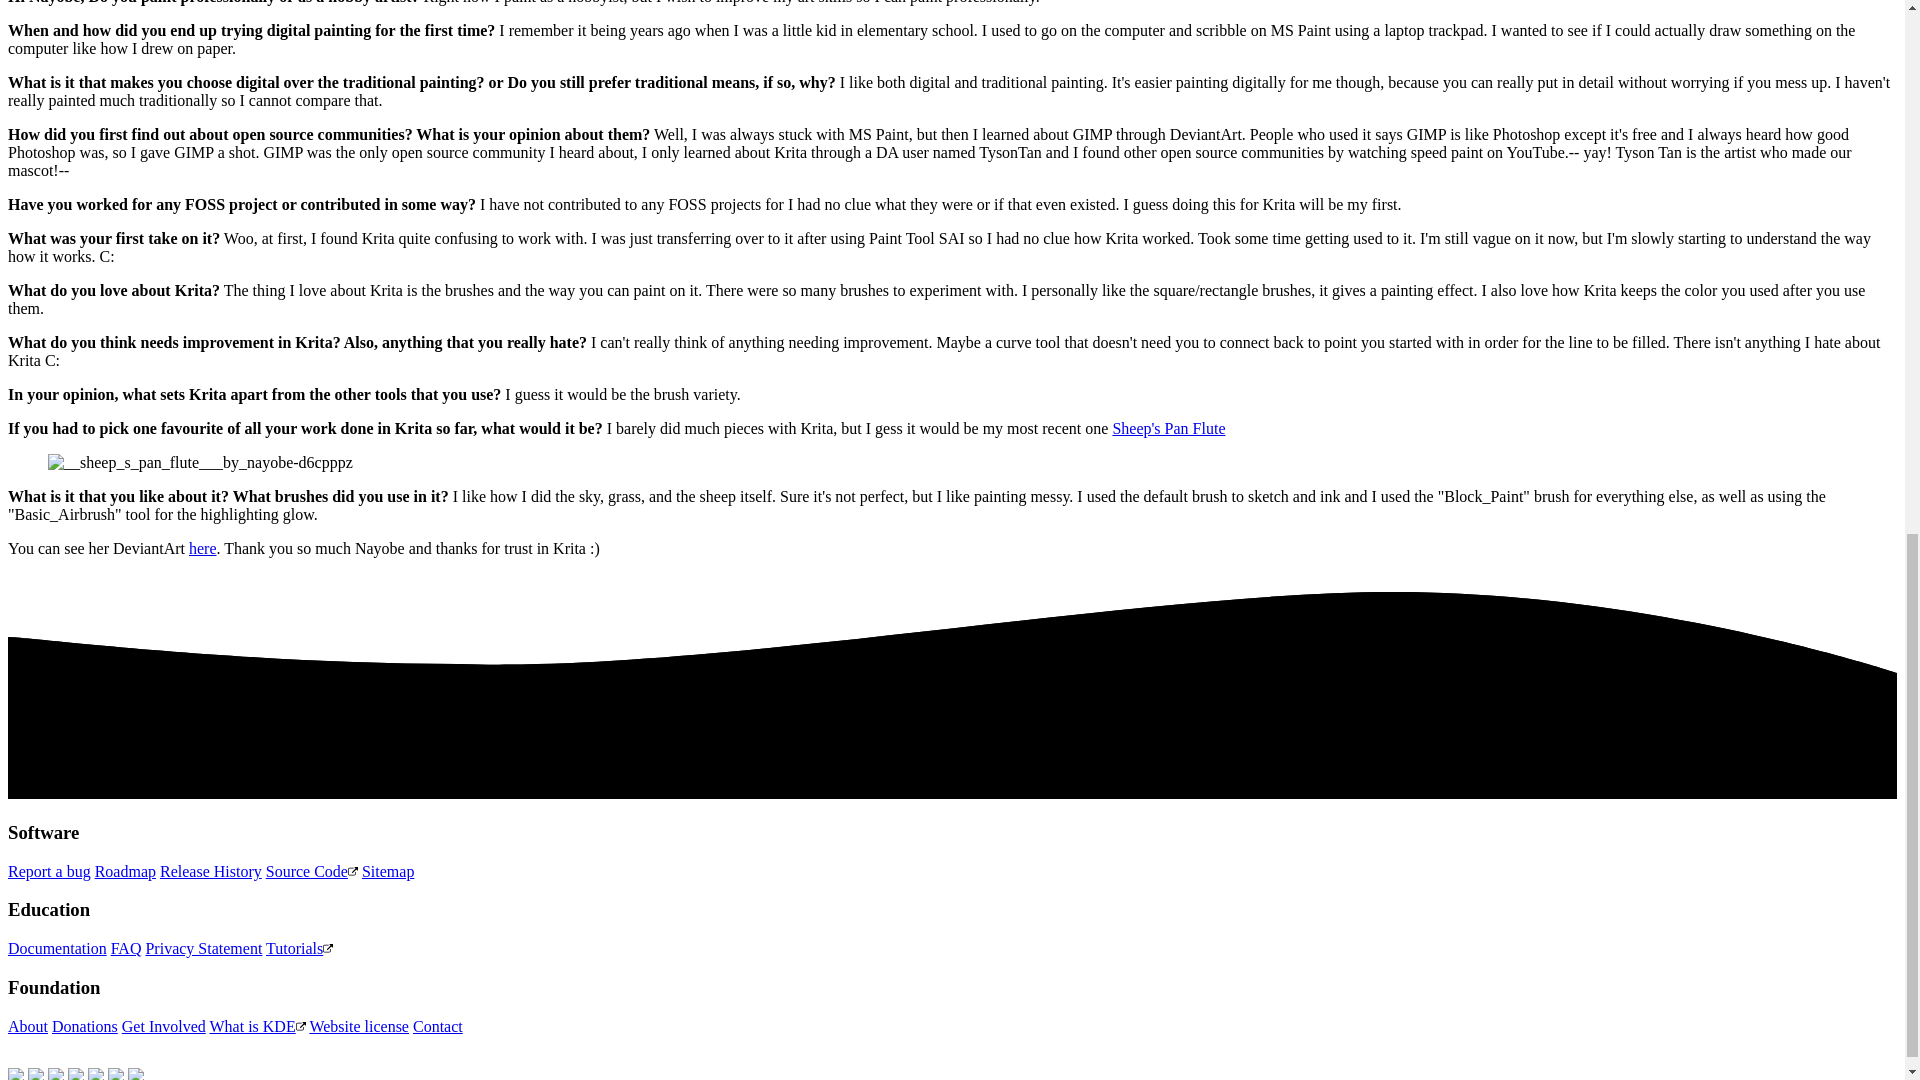 Image resolution: width=1920 pixels, height=1080 pixels. What do you see at coordinates (124, 871) in the screenshot?
I see `Roadmap` at bounding box center [124, 871].